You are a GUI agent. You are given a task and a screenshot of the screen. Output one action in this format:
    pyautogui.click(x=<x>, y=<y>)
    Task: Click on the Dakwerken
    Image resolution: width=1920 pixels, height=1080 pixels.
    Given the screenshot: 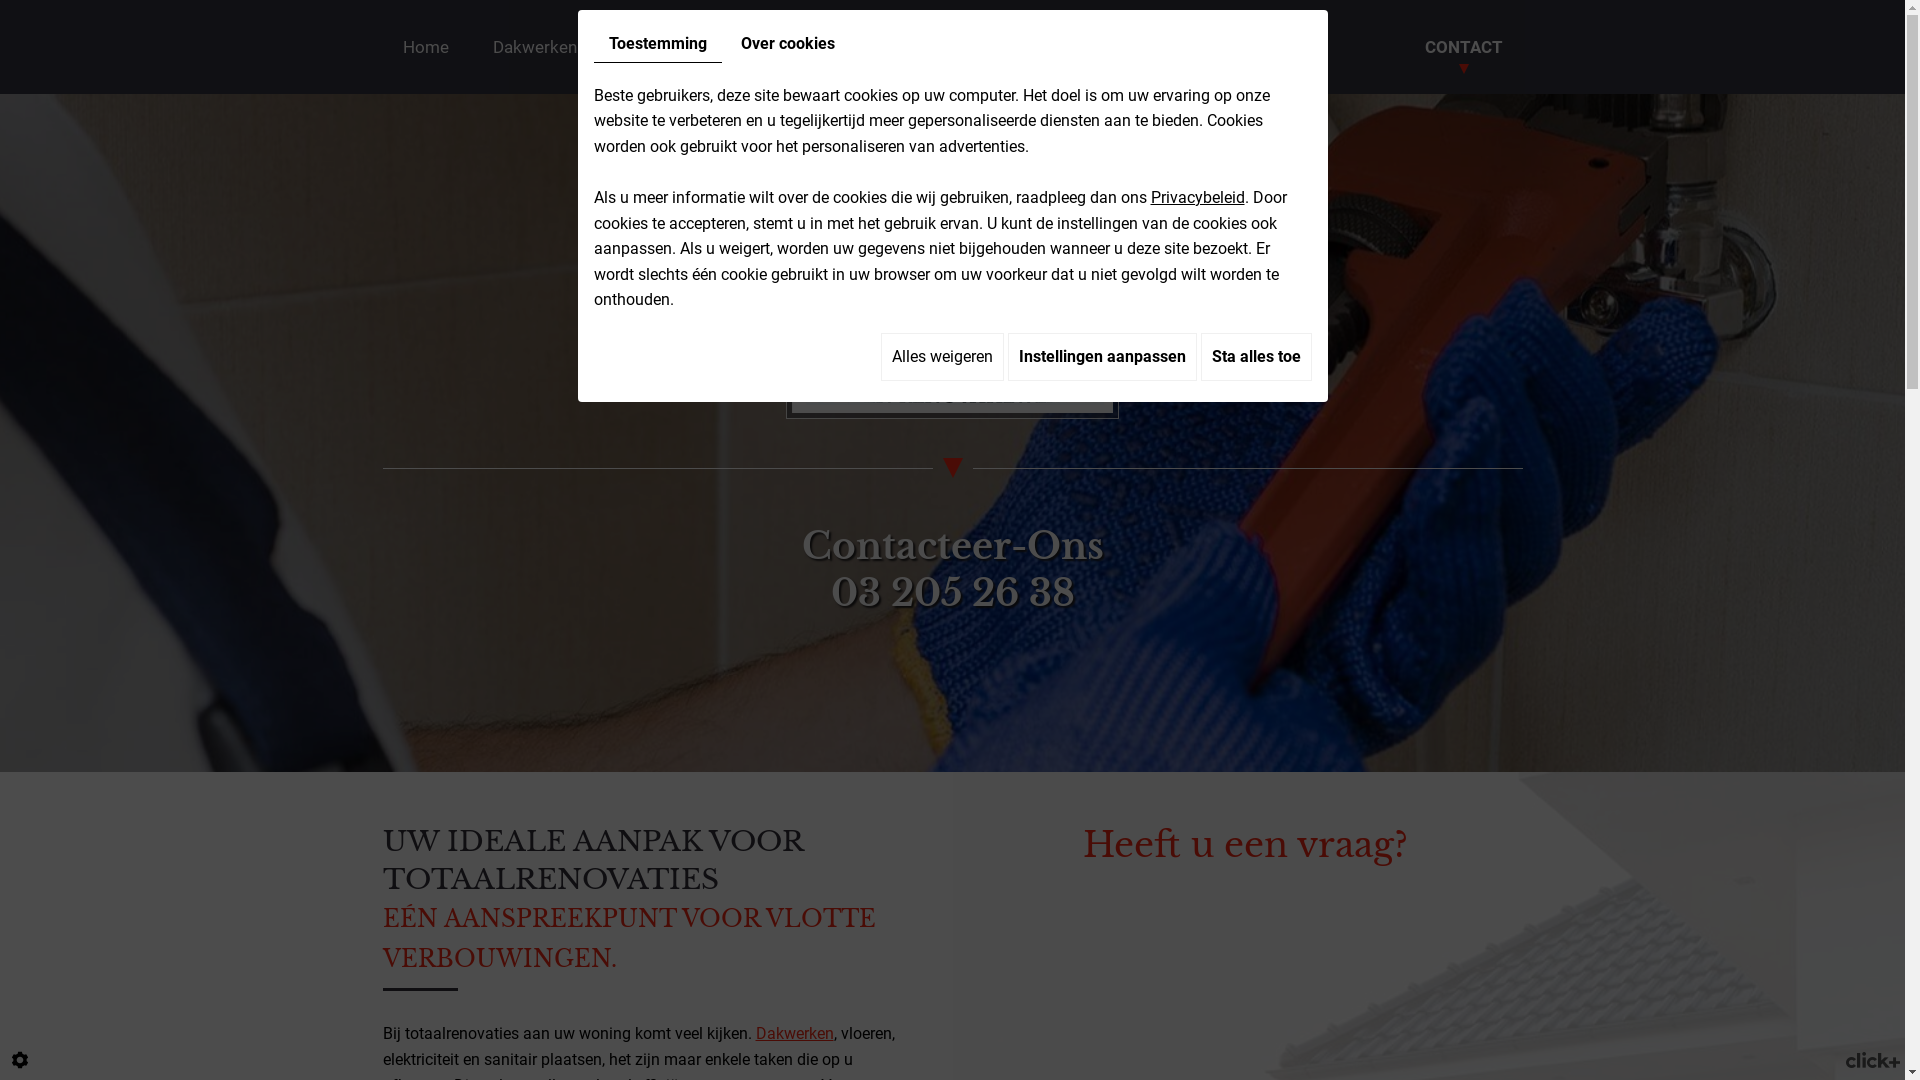 What is the action you would take?
    pyautogui.click(x=534, y=47)
    